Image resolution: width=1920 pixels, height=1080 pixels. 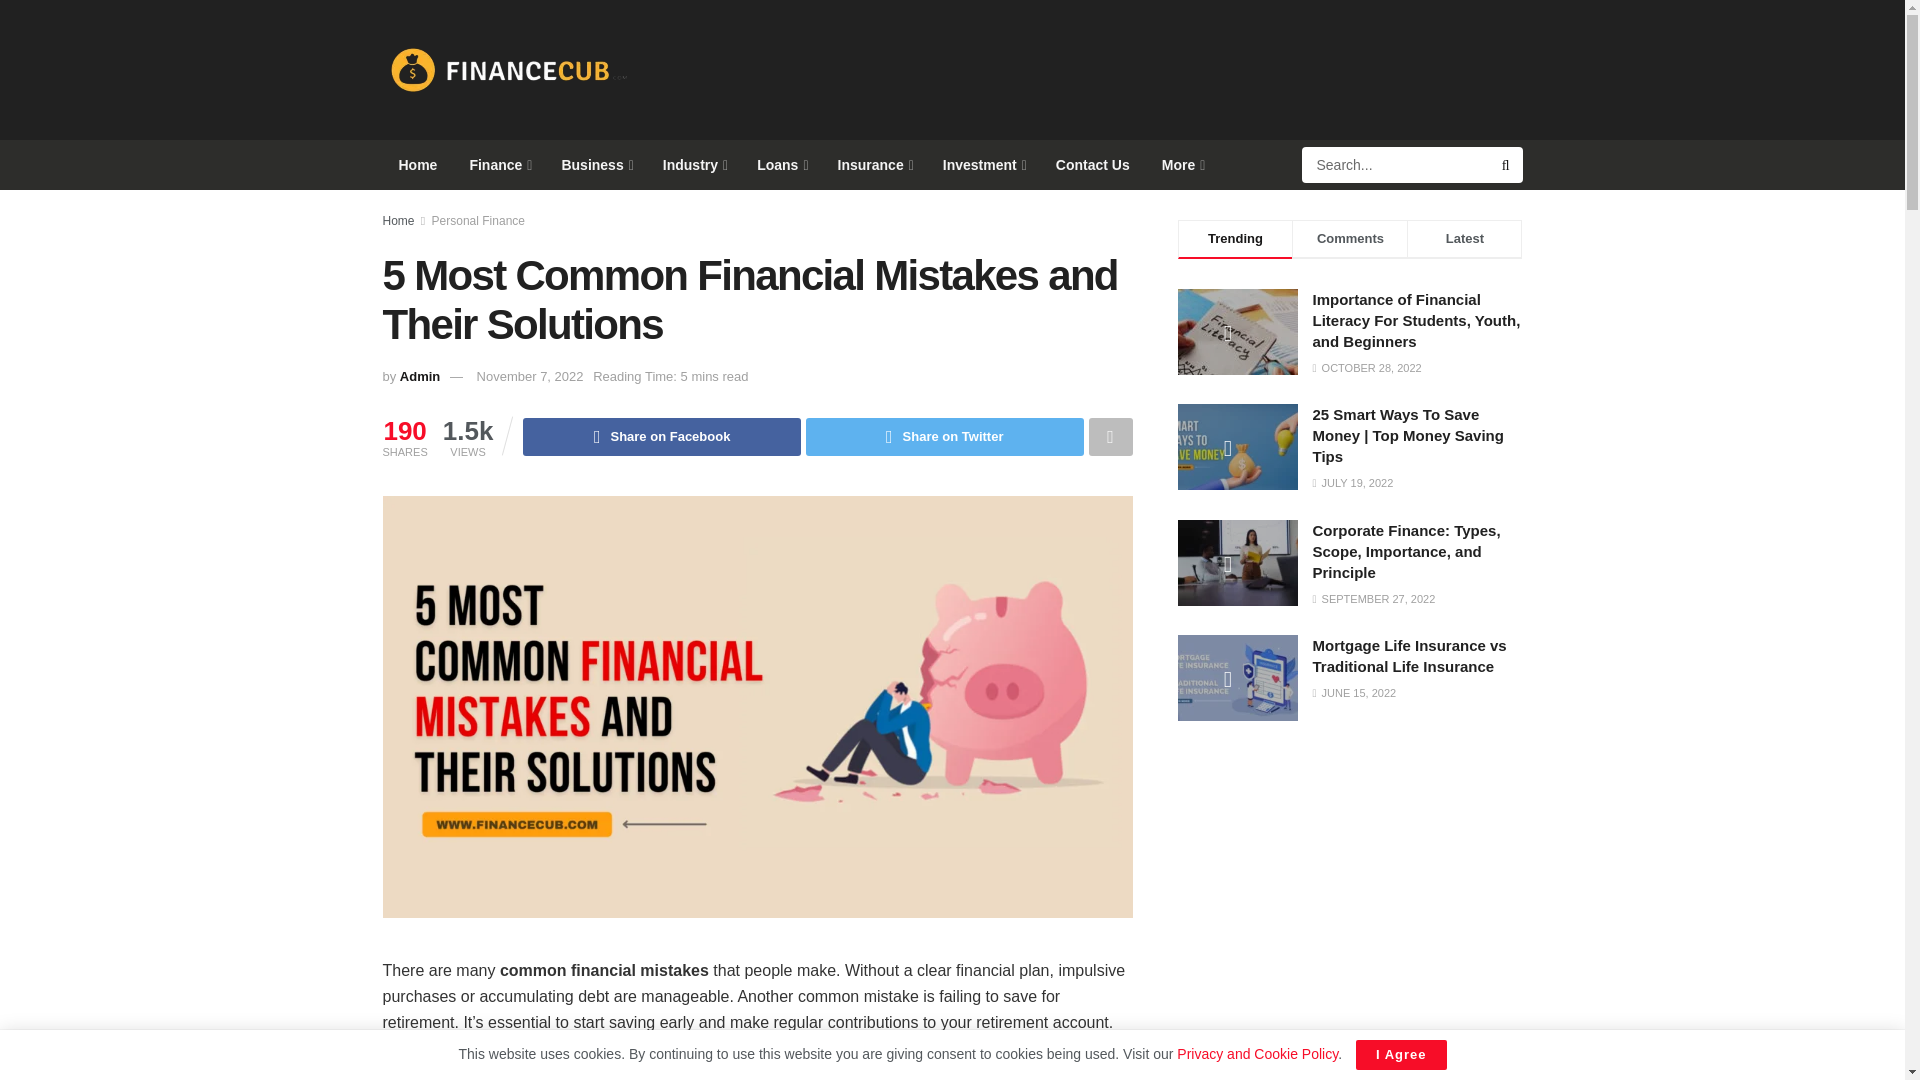 What do you see at coordinates (694, 165) in the screenshot?
I see `Industry` at bounding box center [694, 165].